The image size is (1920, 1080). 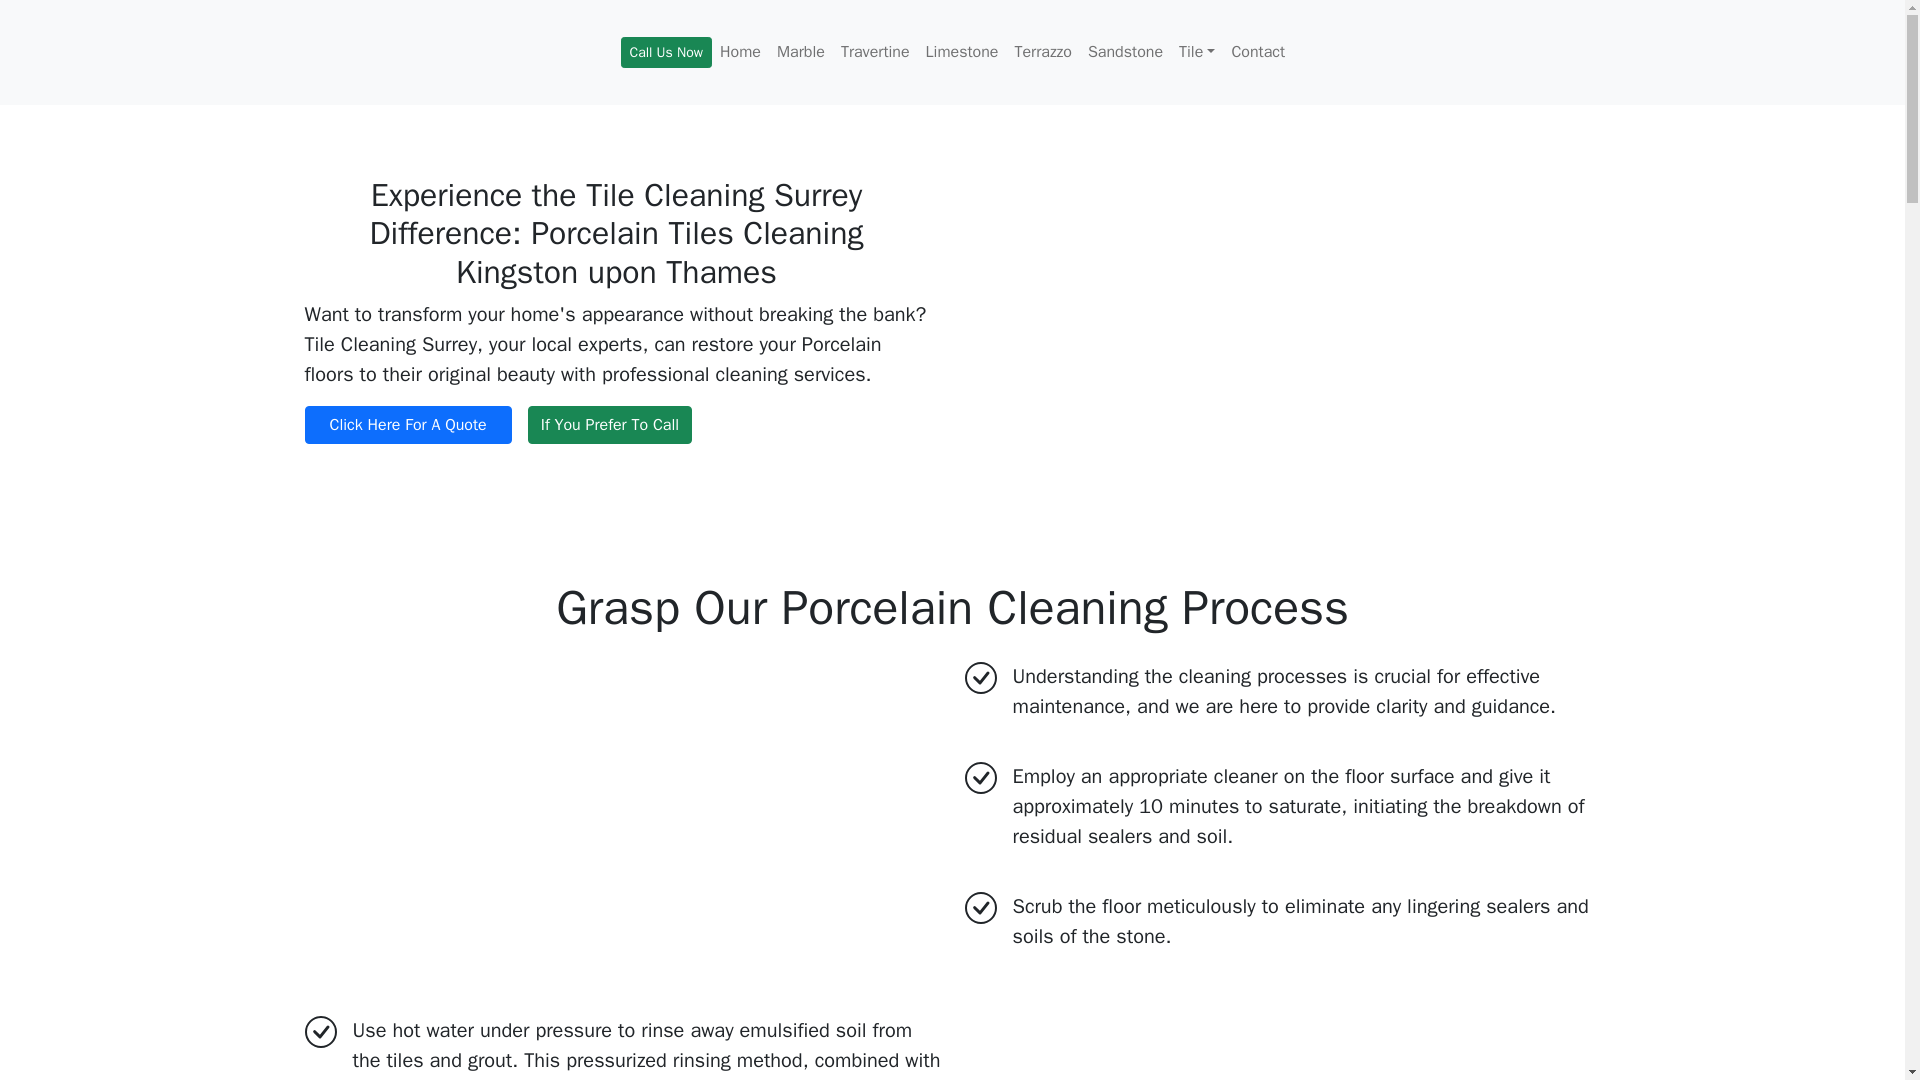 What do you see at coordinates (610, 424) in the screenshot?
I see `If You Prefer To Call` at bounding box center [610, 424].